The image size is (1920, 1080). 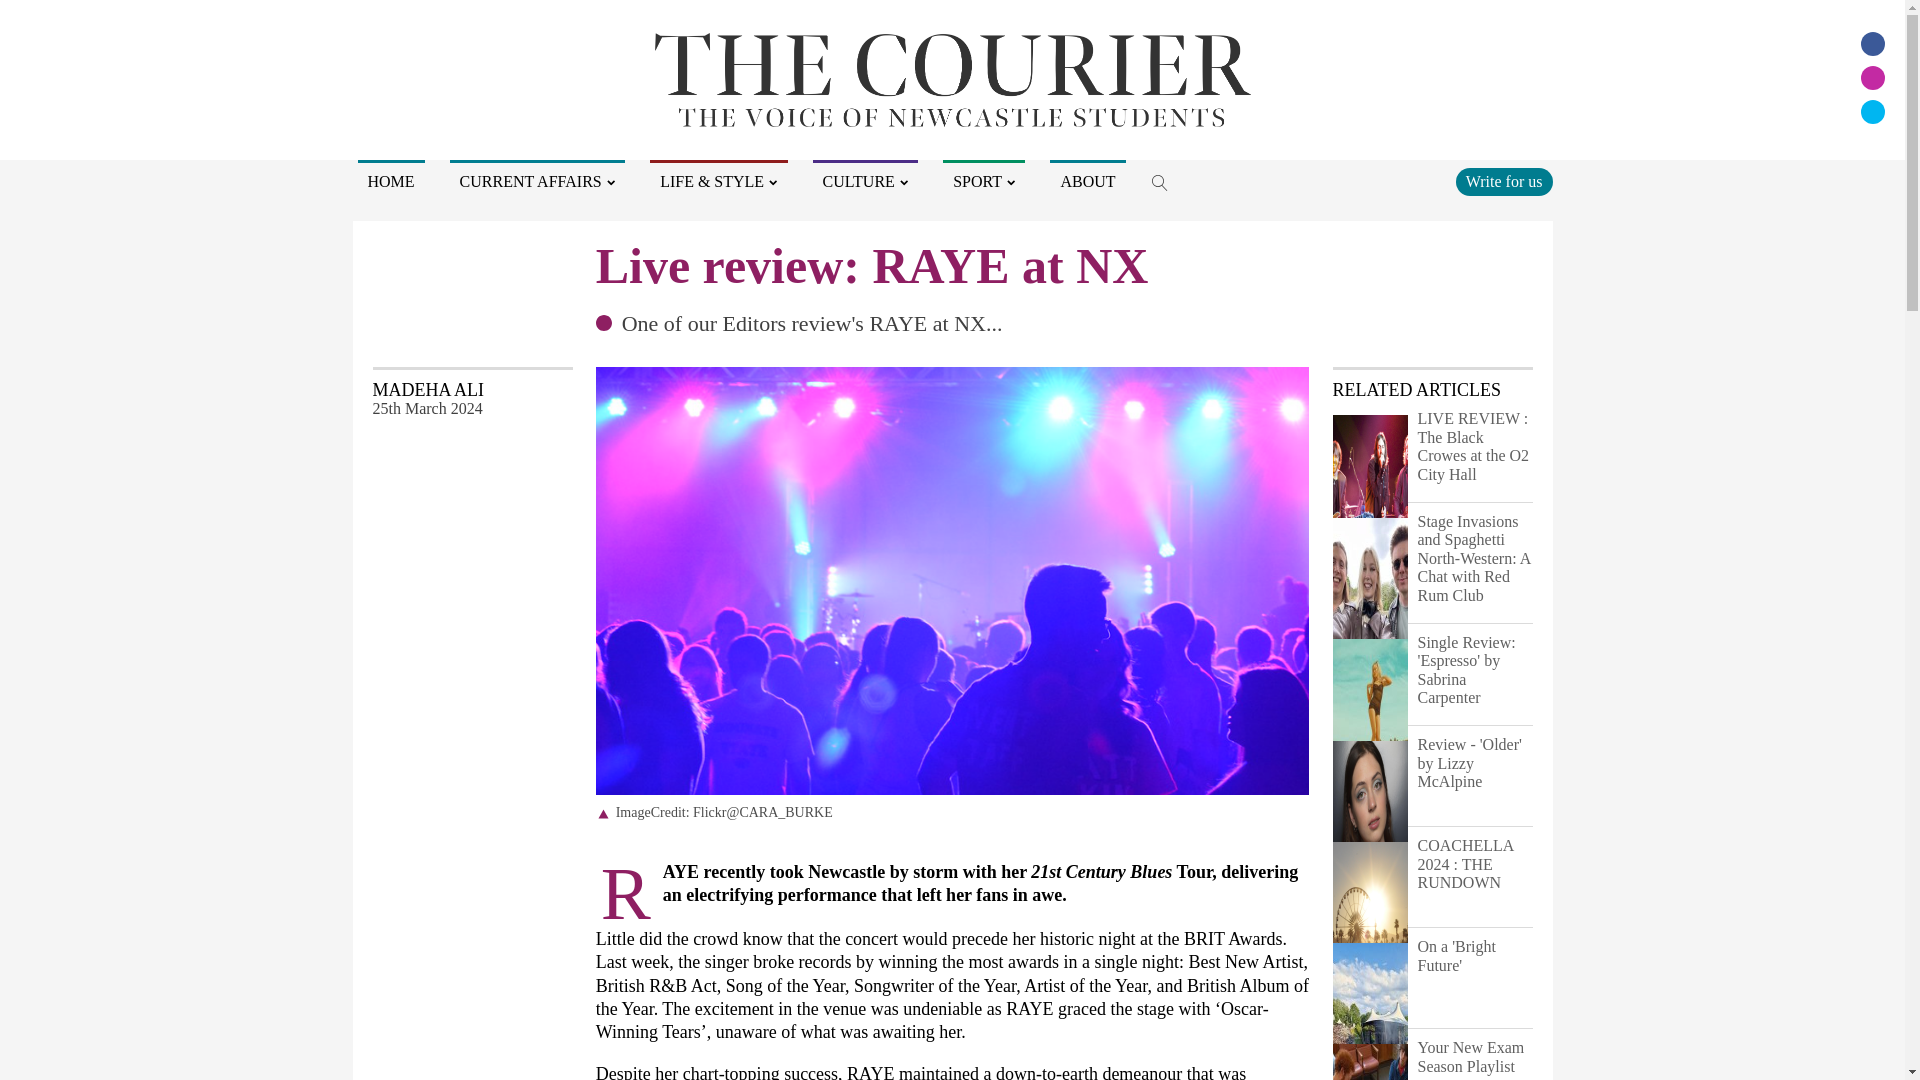 I want to click on COACHELLA 2024 : THE RUNDOWN, so click(x=1370, y=986).